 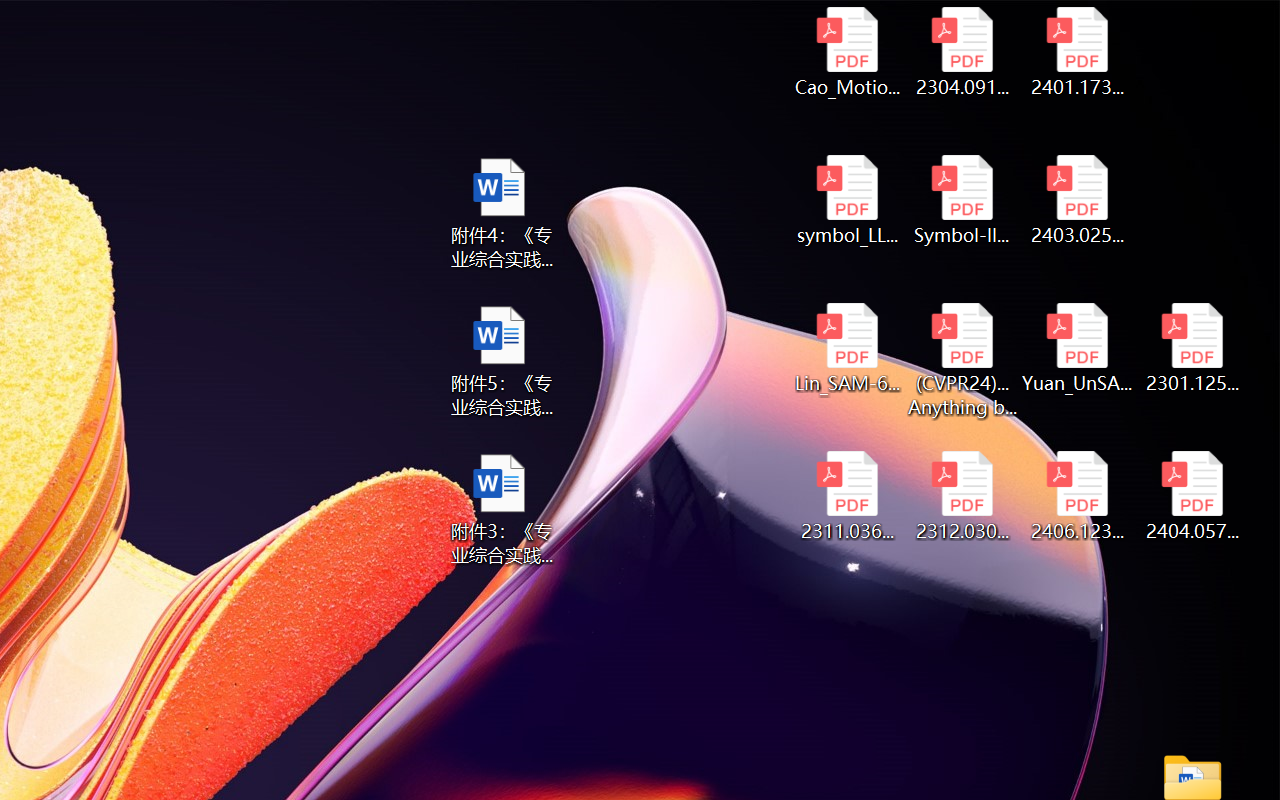 I want to click on 2301.12597v3.pdf, so click(x=1192, y=348).